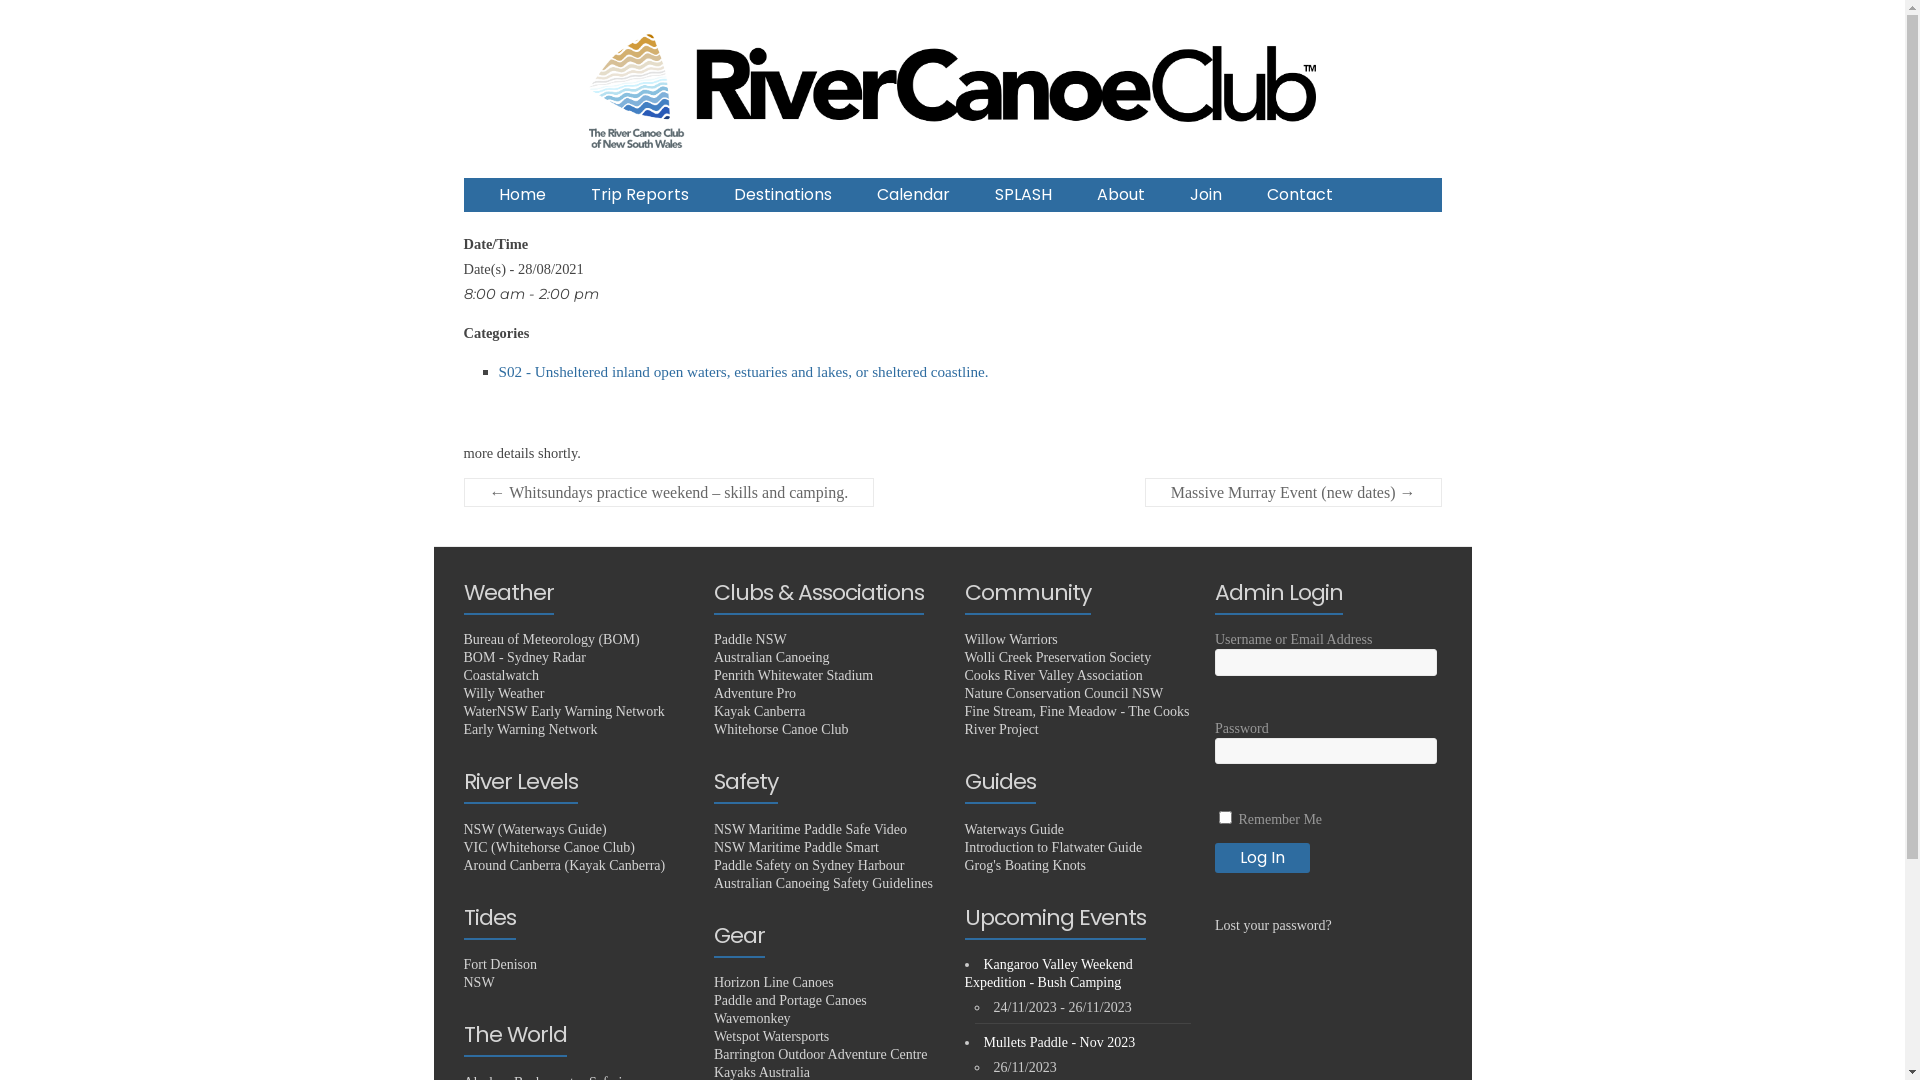 This screenshot has width=1920, height=1080. What do you see at coordinates (760, 712) in the screenshot?
I see `Kayak Canberra` at bounding box center [760, 712].